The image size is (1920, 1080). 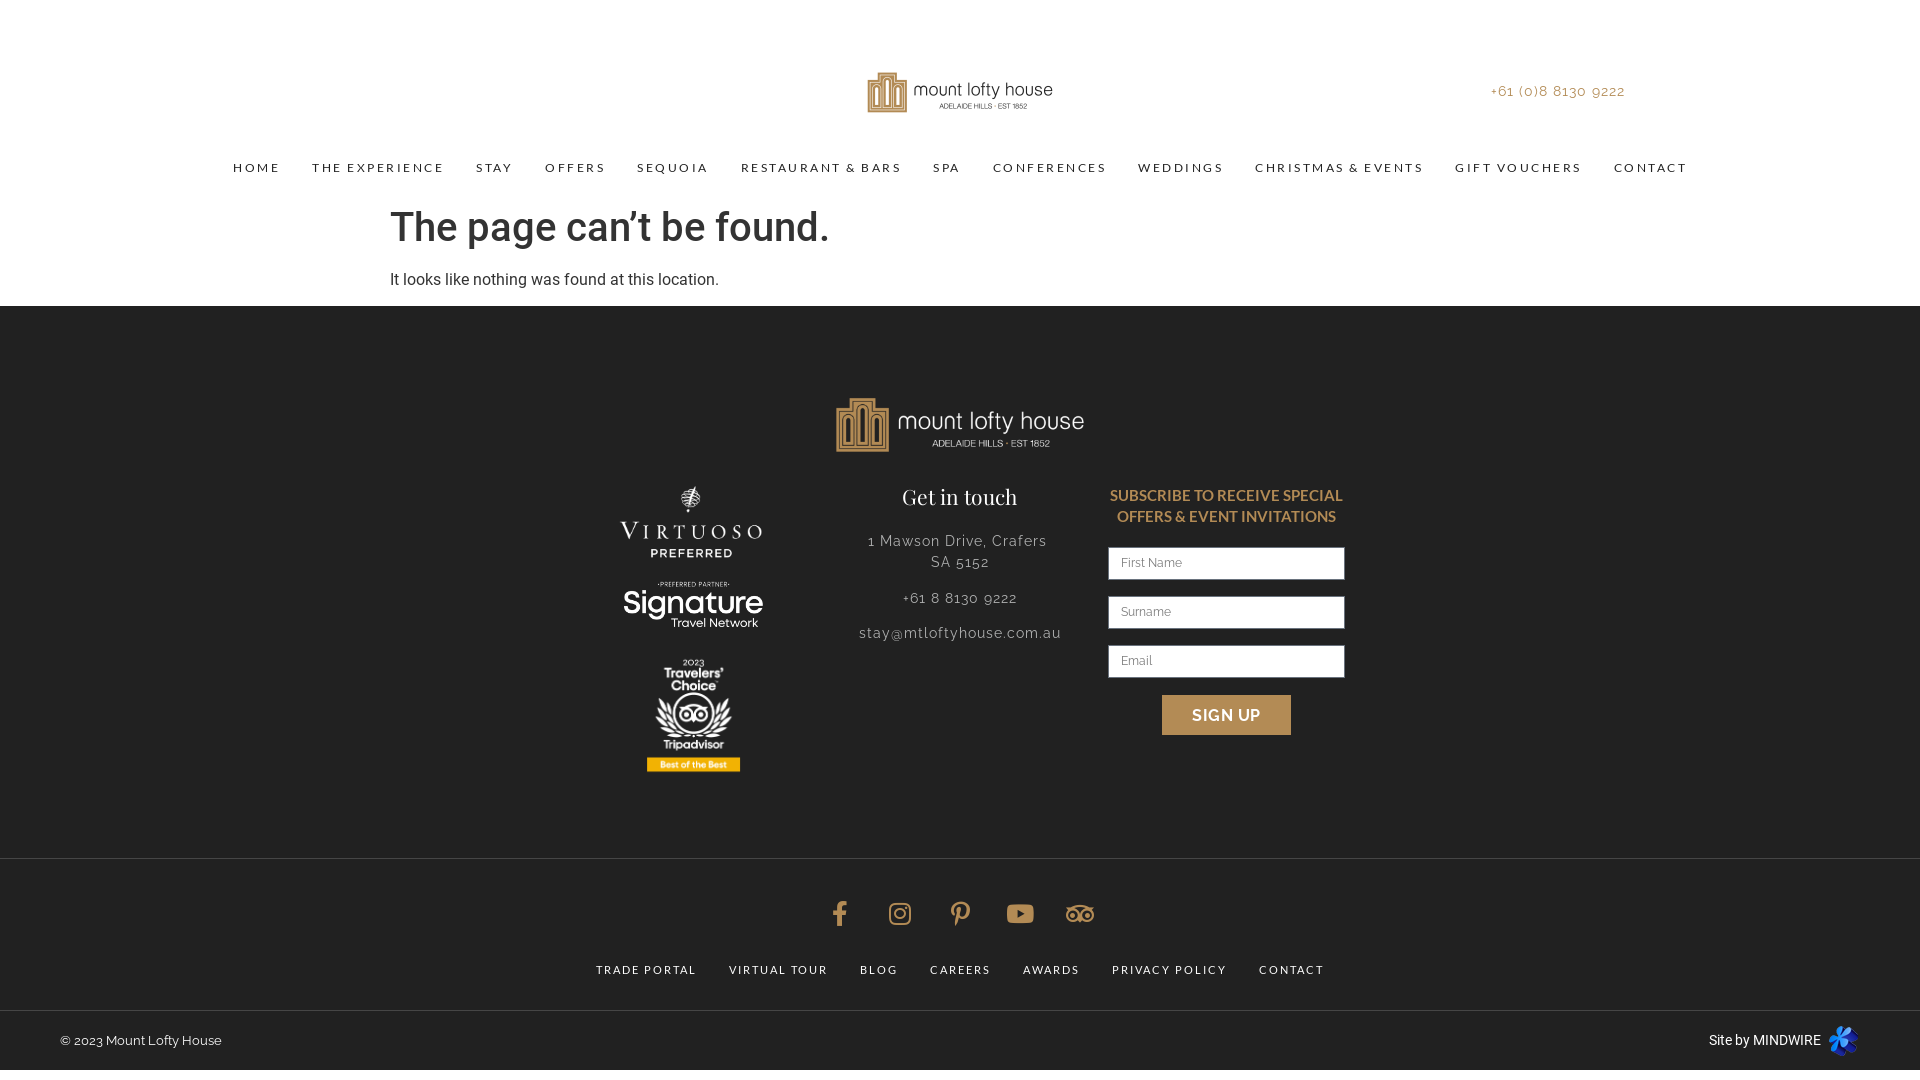 I want to click on HOME, so click(x=256, y=167).